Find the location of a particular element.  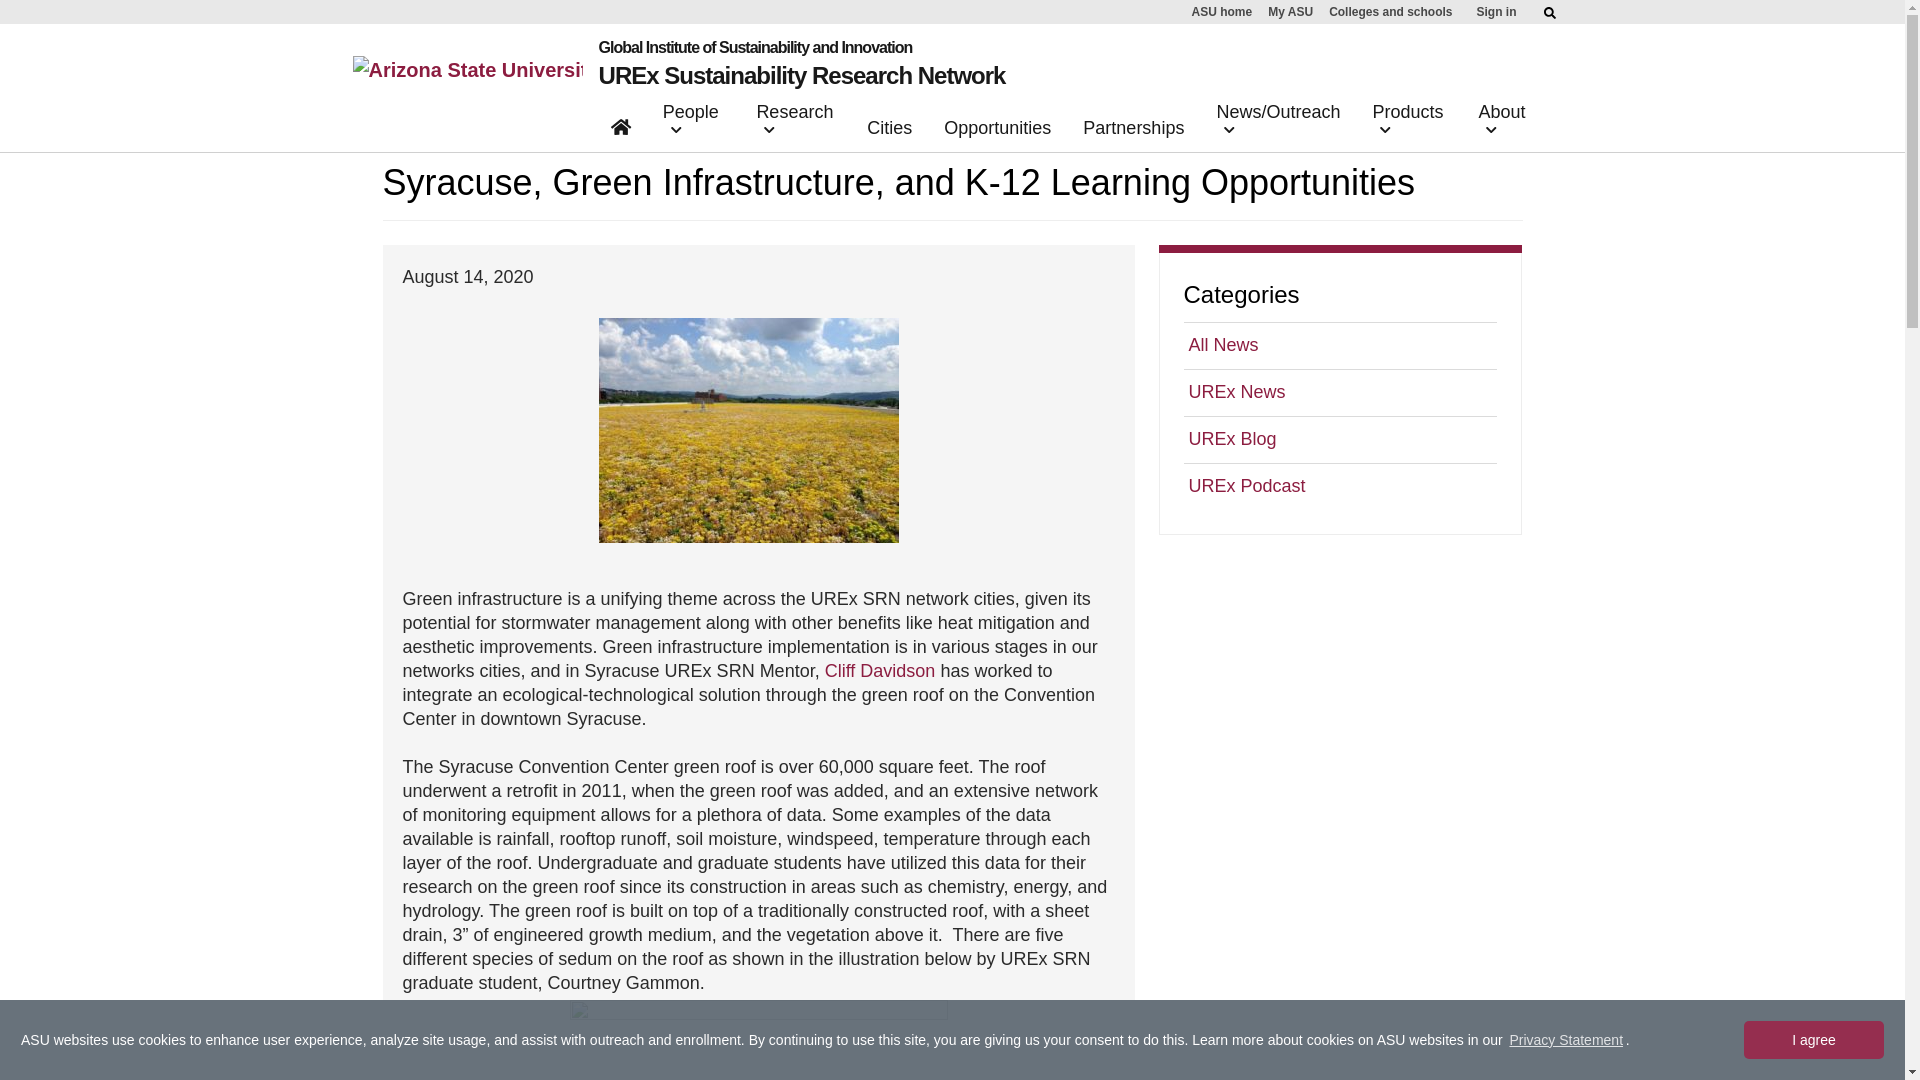

Opportunities is located at coordinates (997, 132).